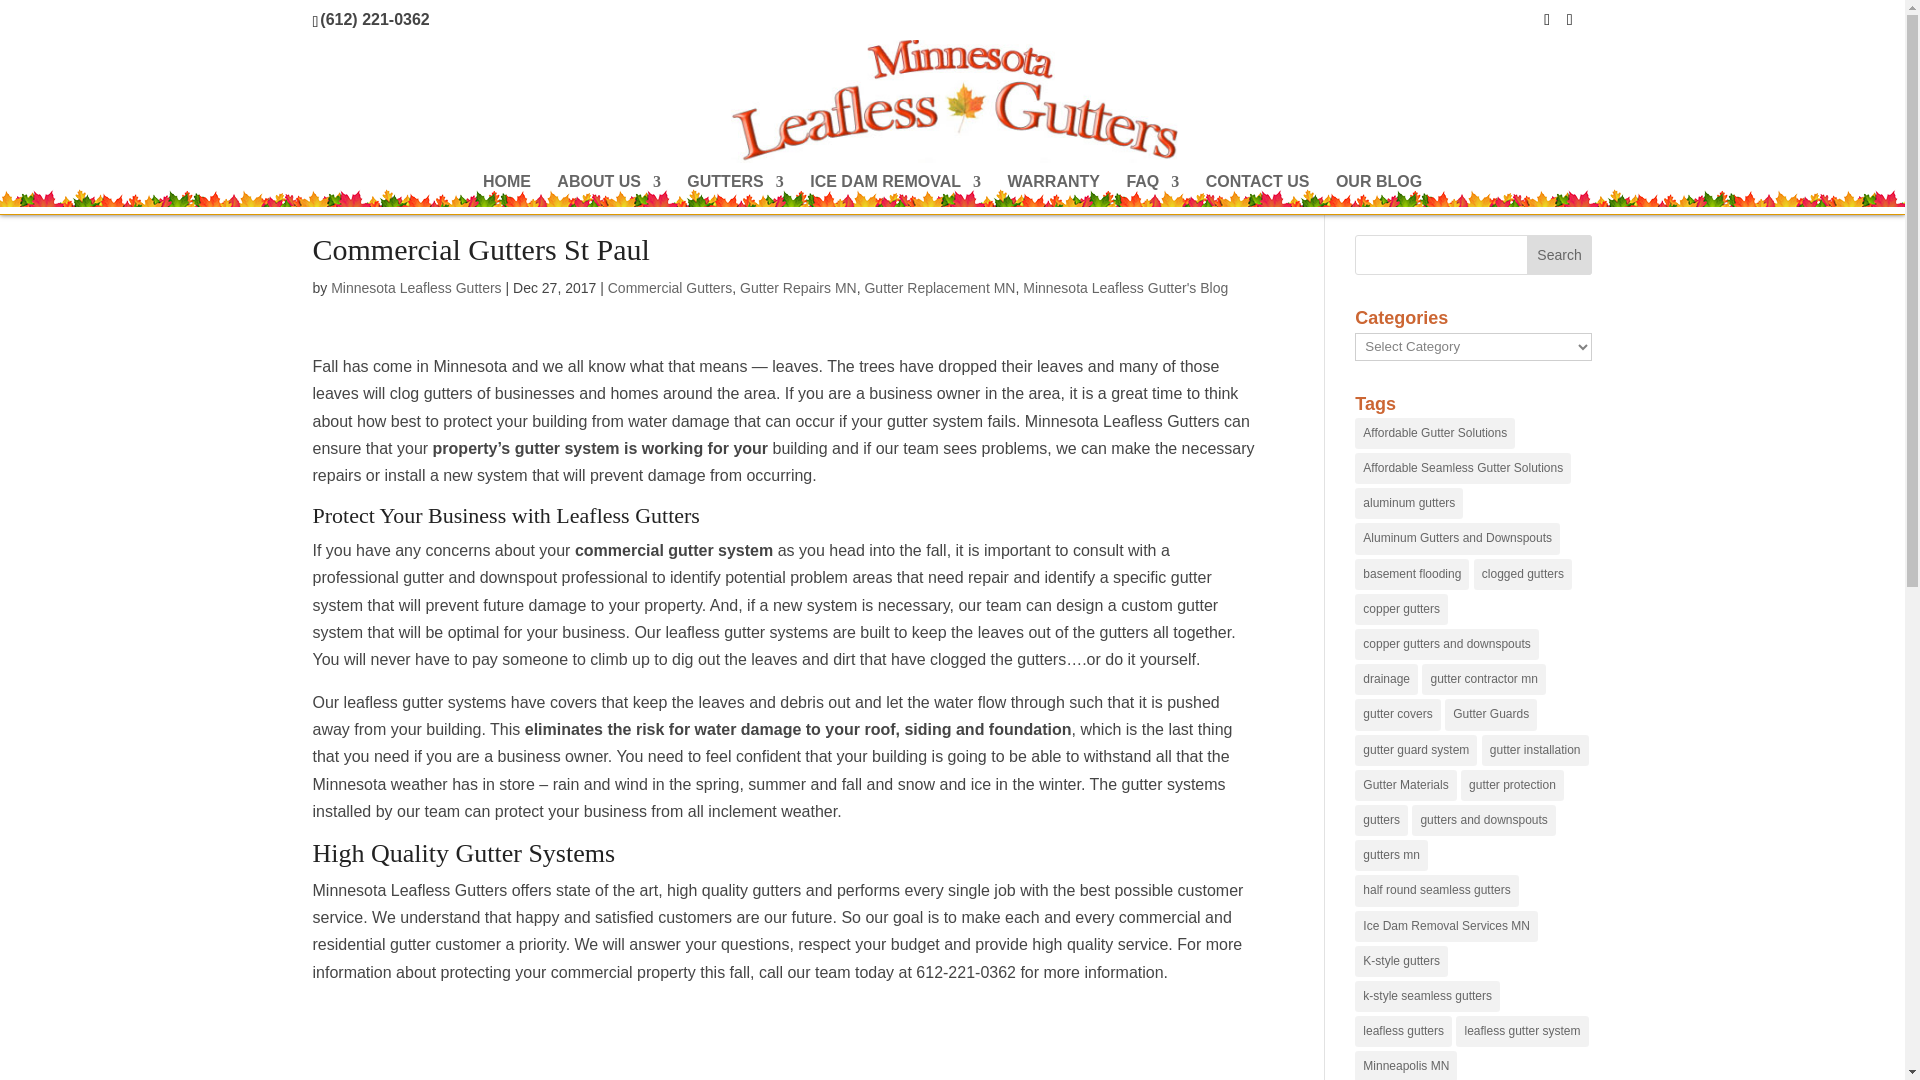 This screenshot has width=1920, height=1080. I want to click on CONTACT US, so click(1257, 194).